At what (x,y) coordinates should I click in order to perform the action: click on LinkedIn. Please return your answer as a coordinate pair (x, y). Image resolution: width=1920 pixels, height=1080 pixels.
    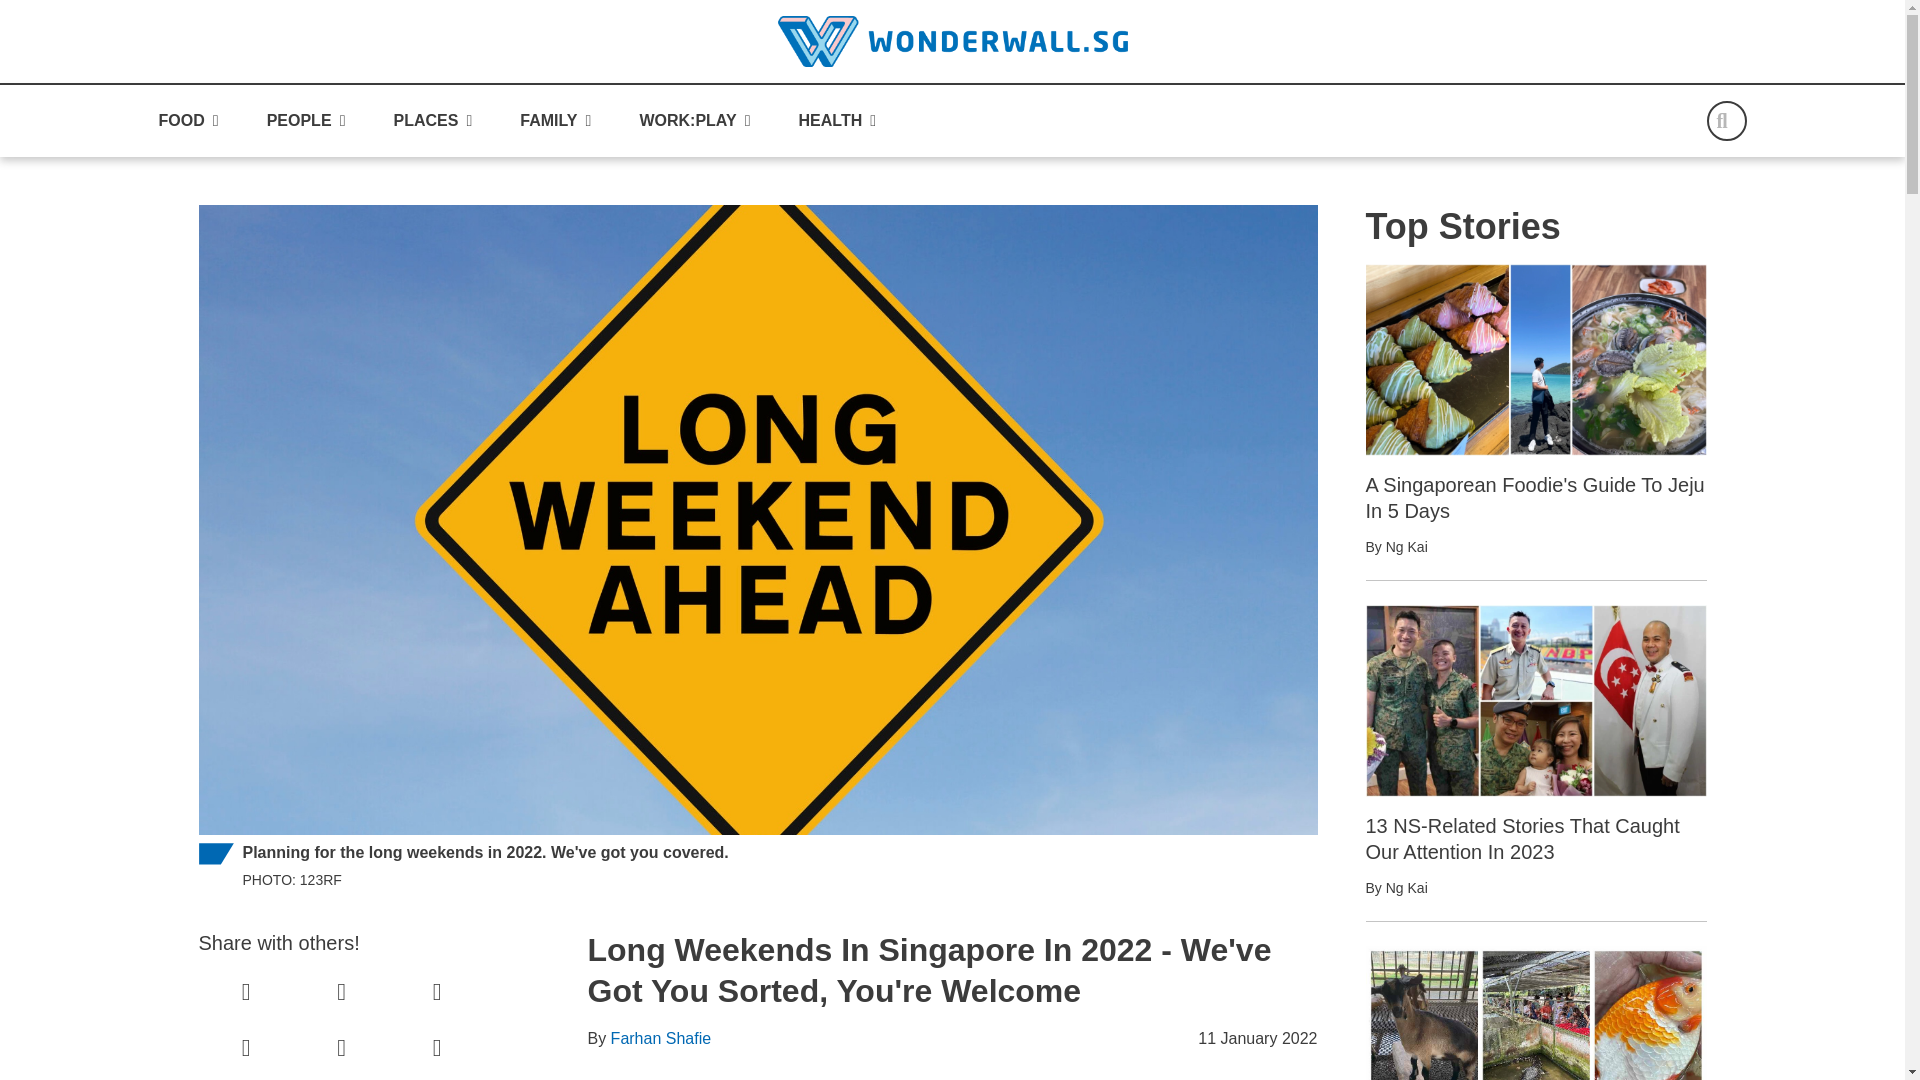
    Looking at the image, I should click on (342, 992).